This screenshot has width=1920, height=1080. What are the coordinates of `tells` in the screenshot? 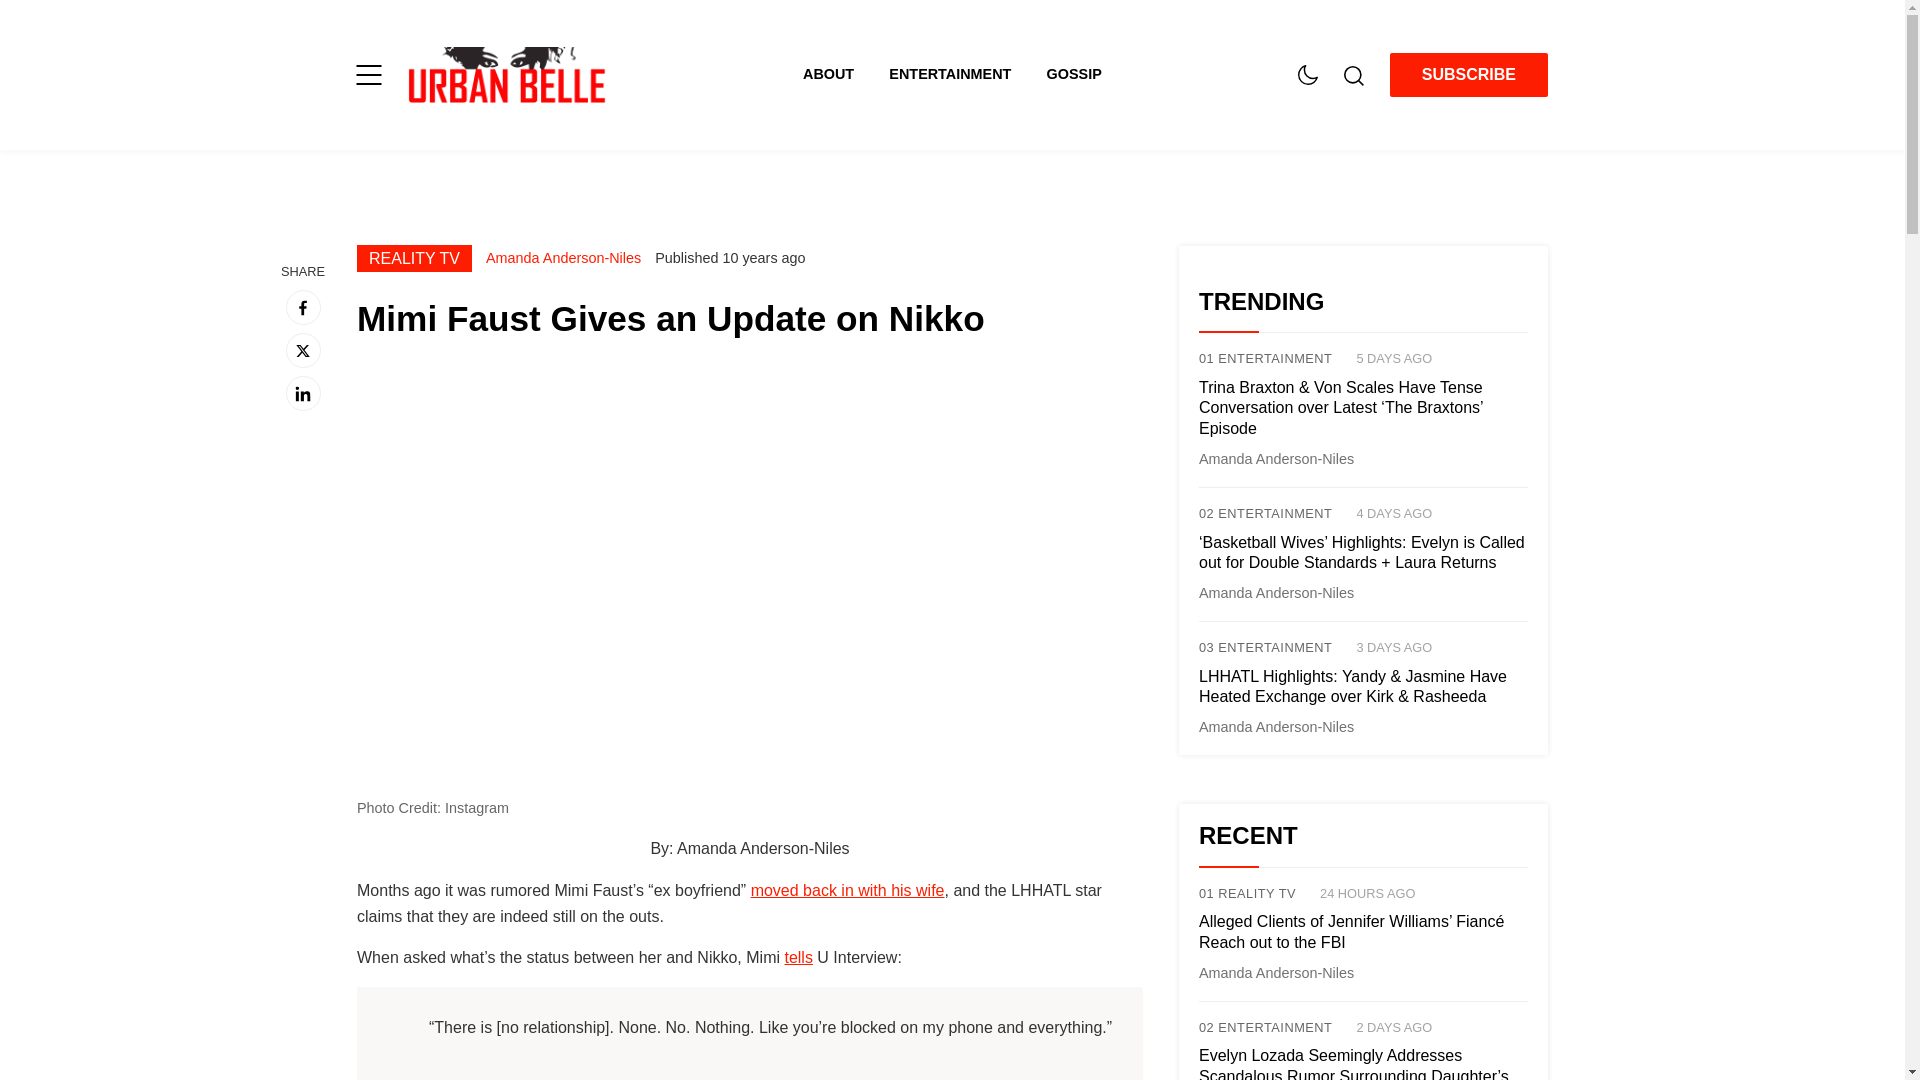 It's located at (798, 957).